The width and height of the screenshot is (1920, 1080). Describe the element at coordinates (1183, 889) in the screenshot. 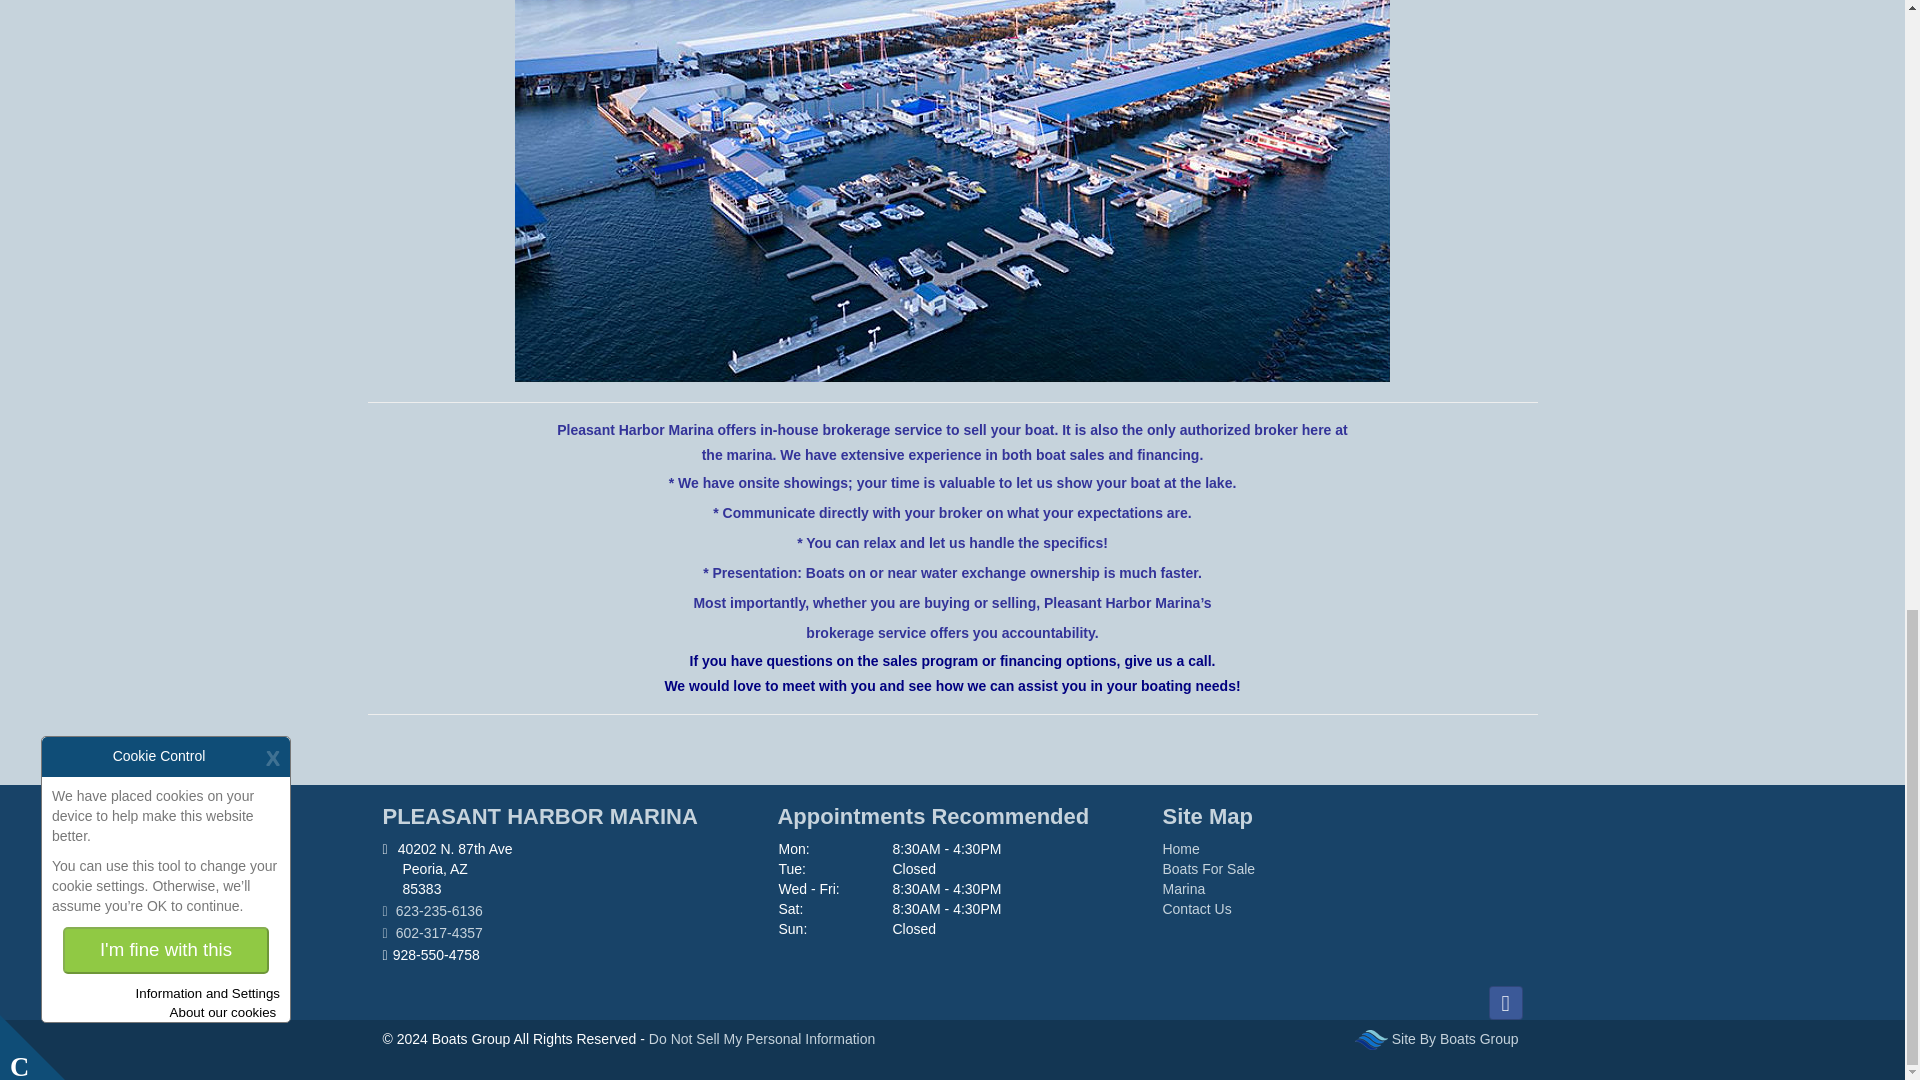

I see `Marina` at that location.